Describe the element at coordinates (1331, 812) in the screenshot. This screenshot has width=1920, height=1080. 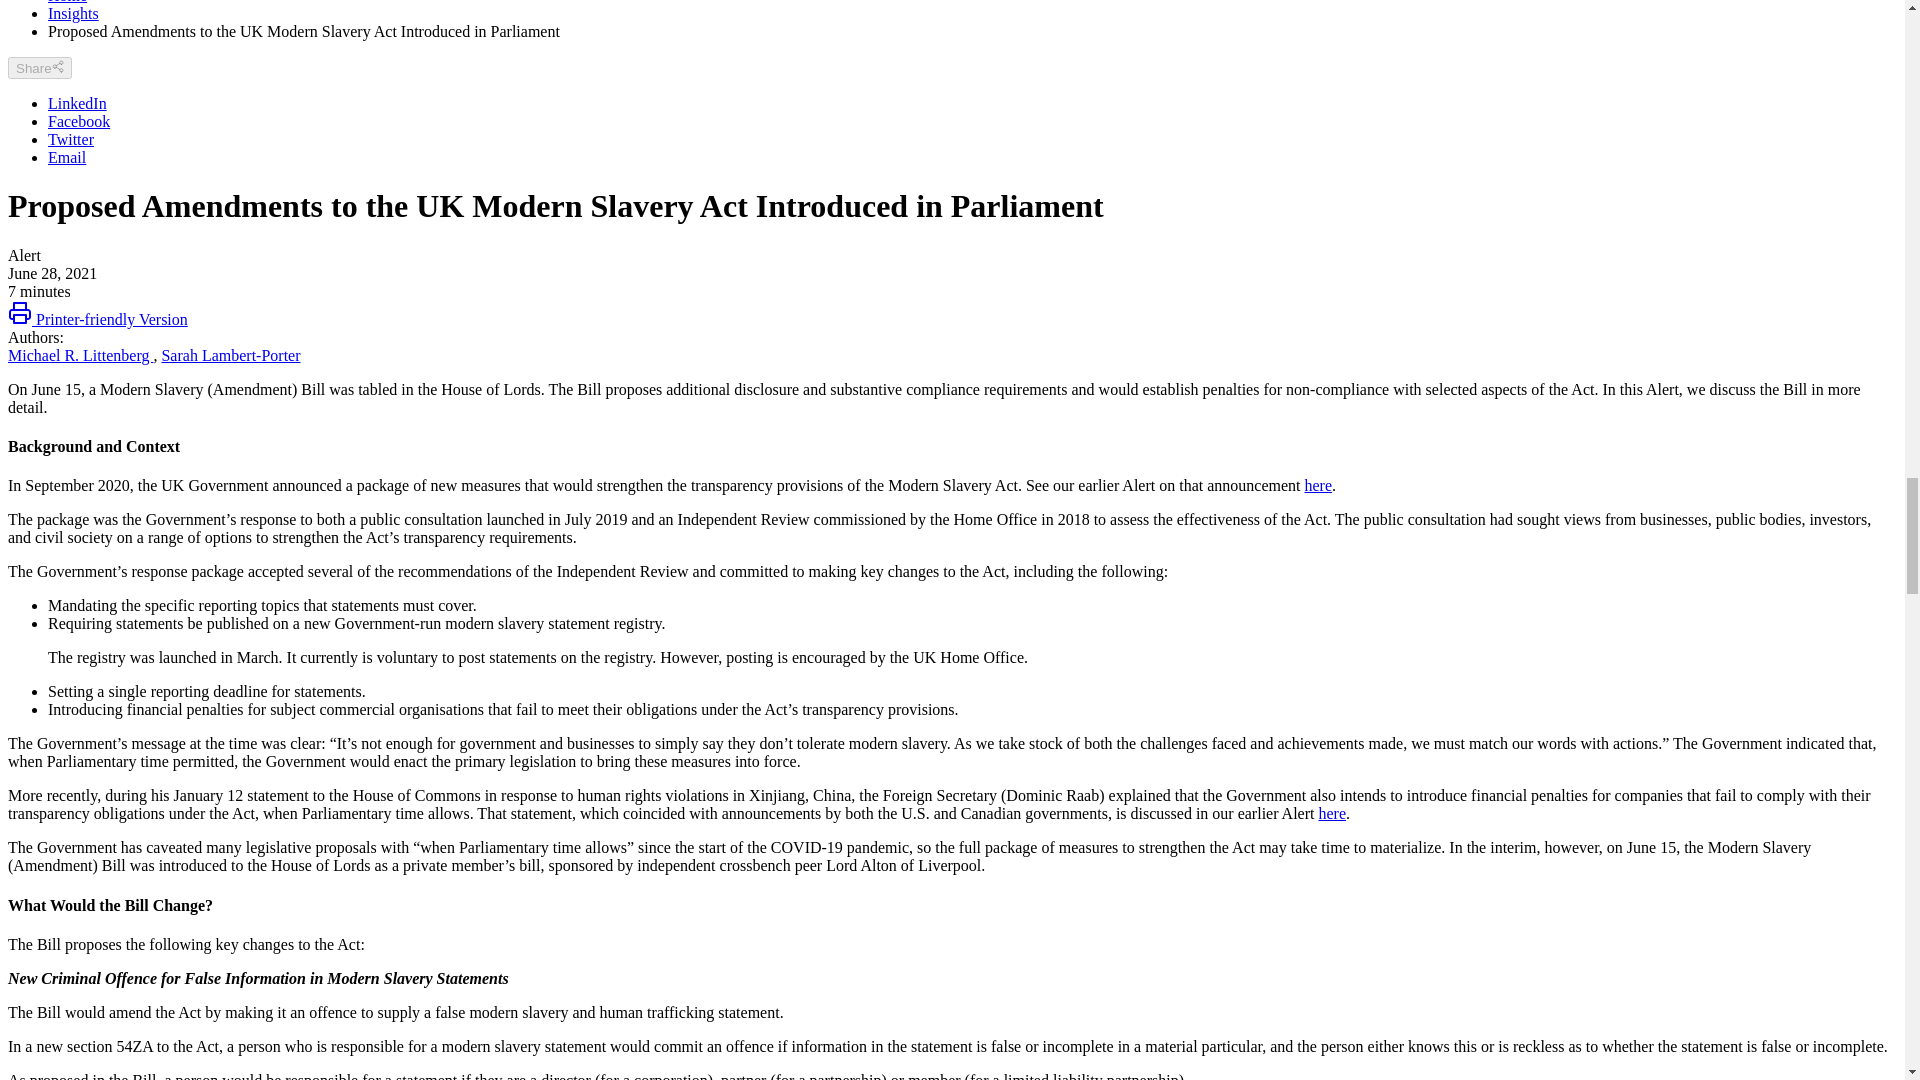
I see `here` at that location.